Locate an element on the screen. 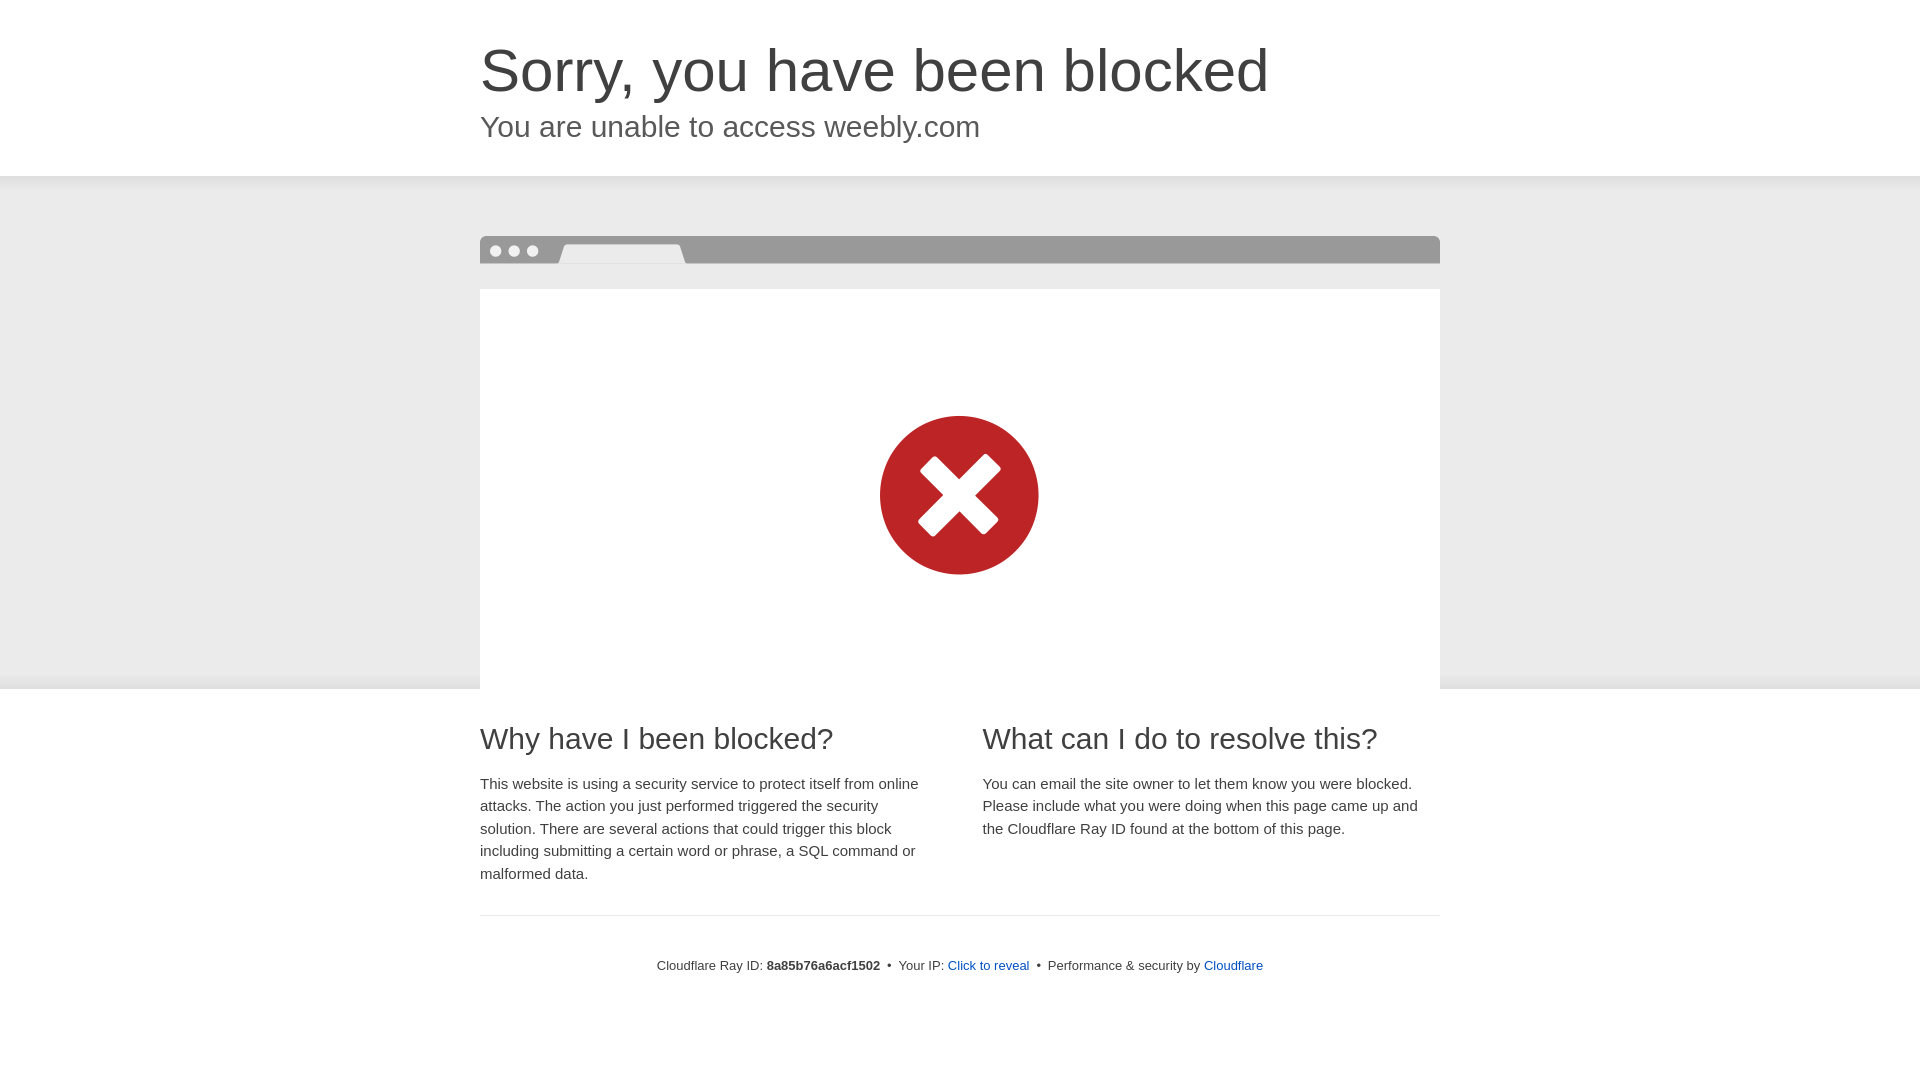  Click to reveal is located at coordinates (988, 966).